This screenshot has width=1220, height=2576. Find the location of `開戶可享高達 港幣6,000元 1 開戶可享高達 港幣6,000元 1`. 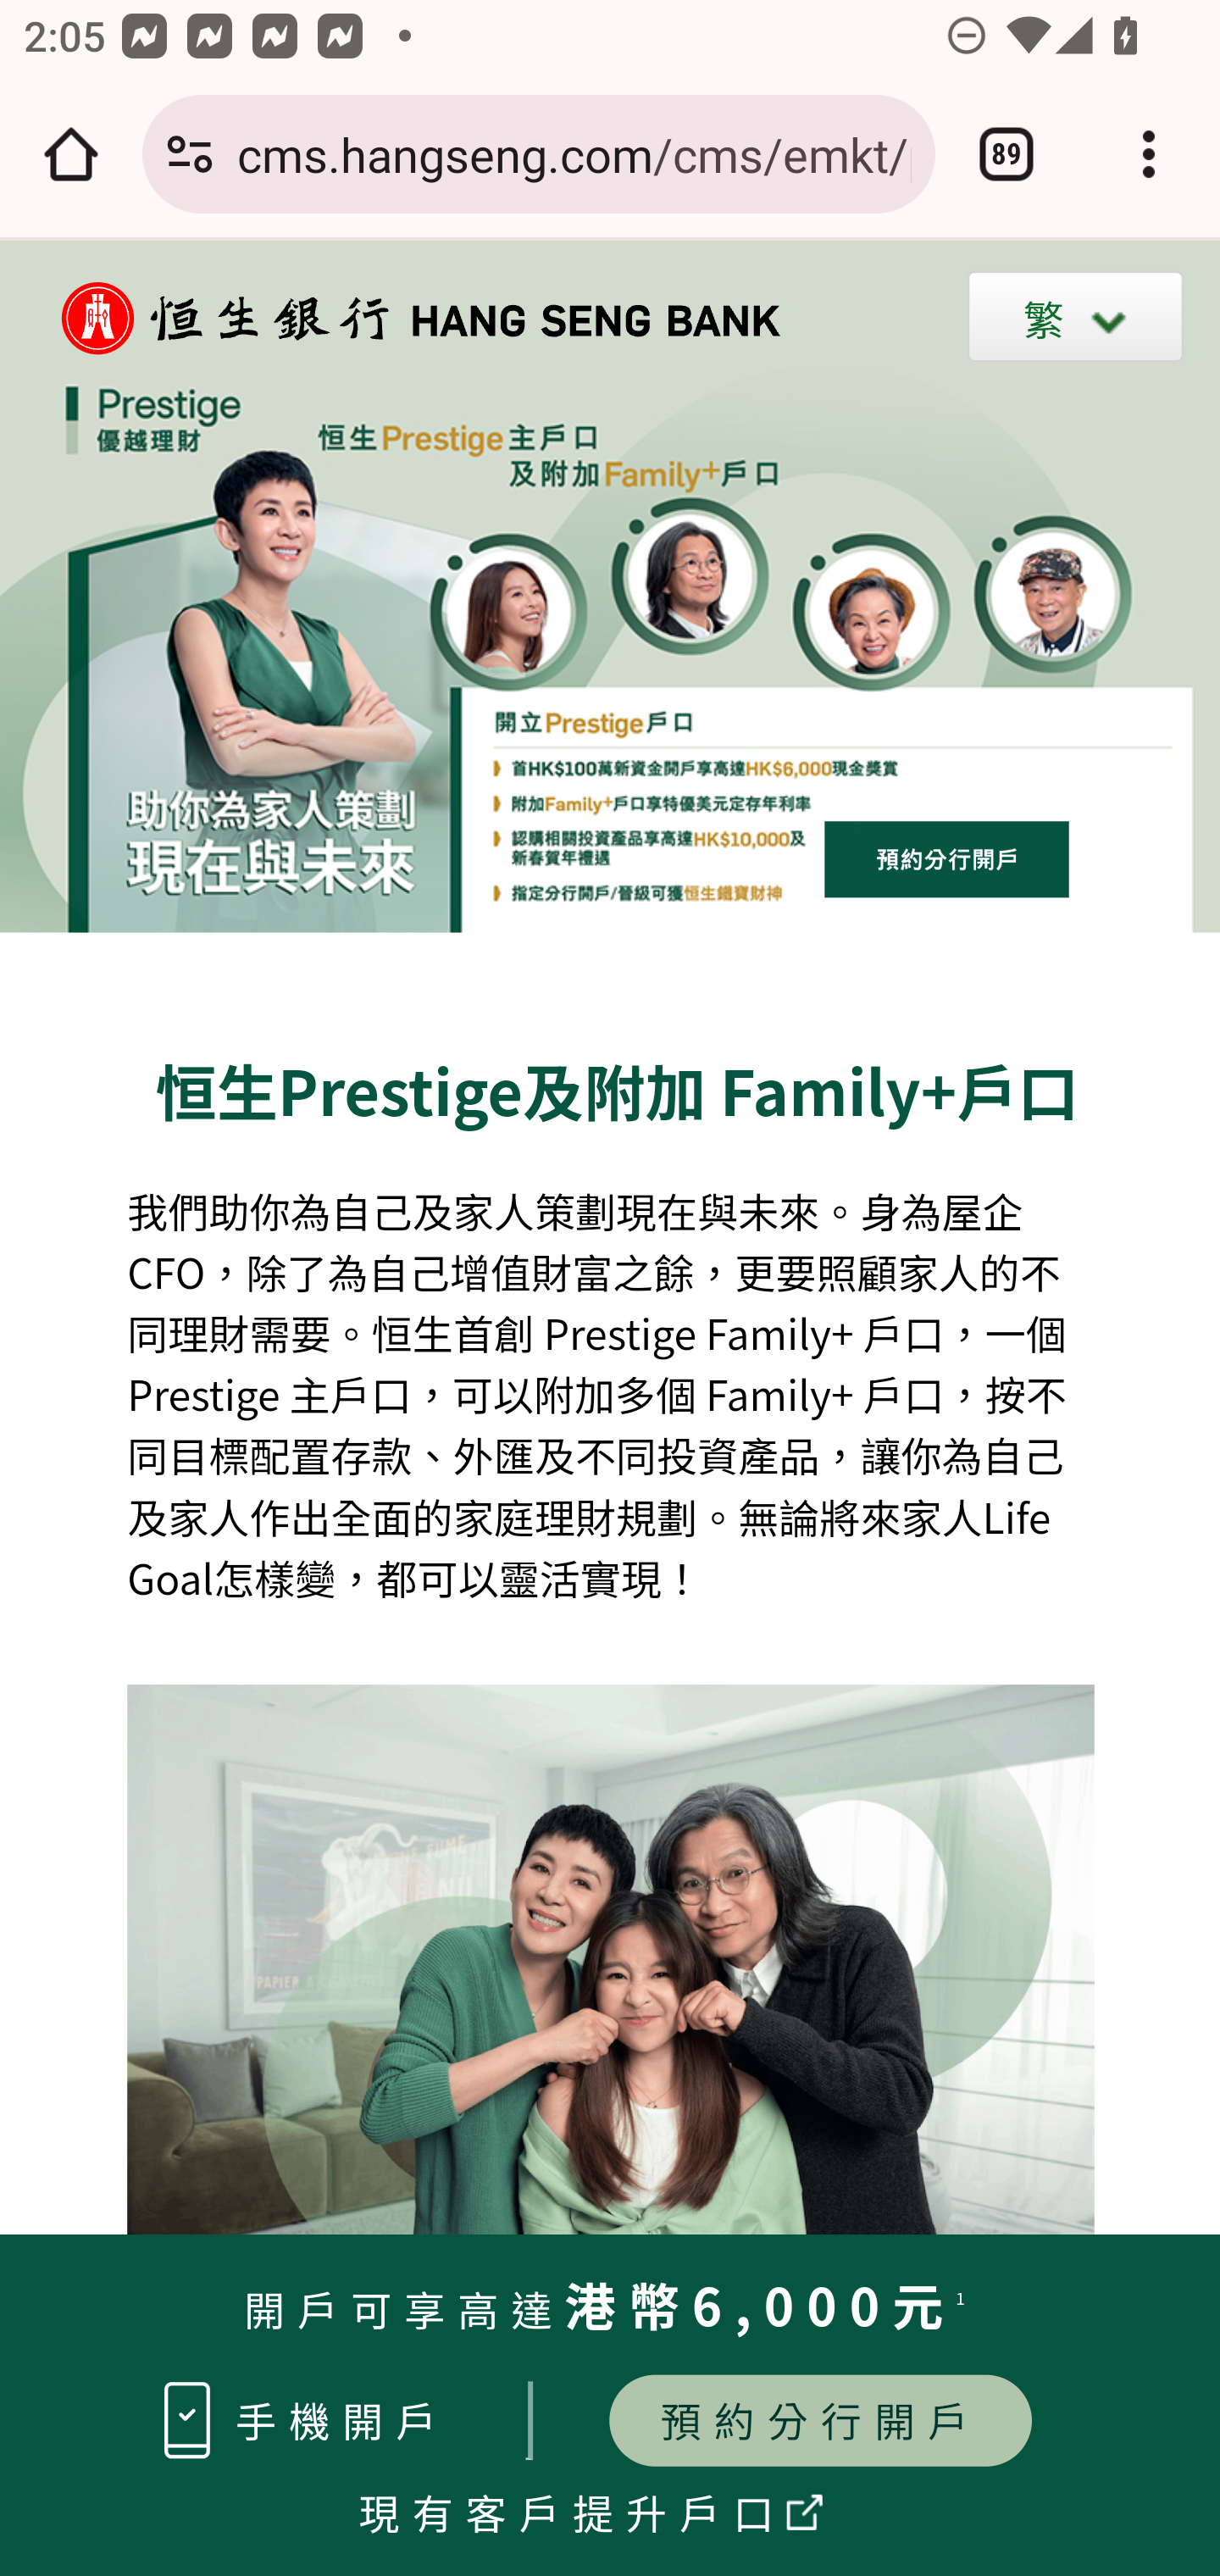

開戶可享高達 港幣6,000元 1 開戶可享高達 港幣6,000元 1 is located at coordinates (610, 2313).